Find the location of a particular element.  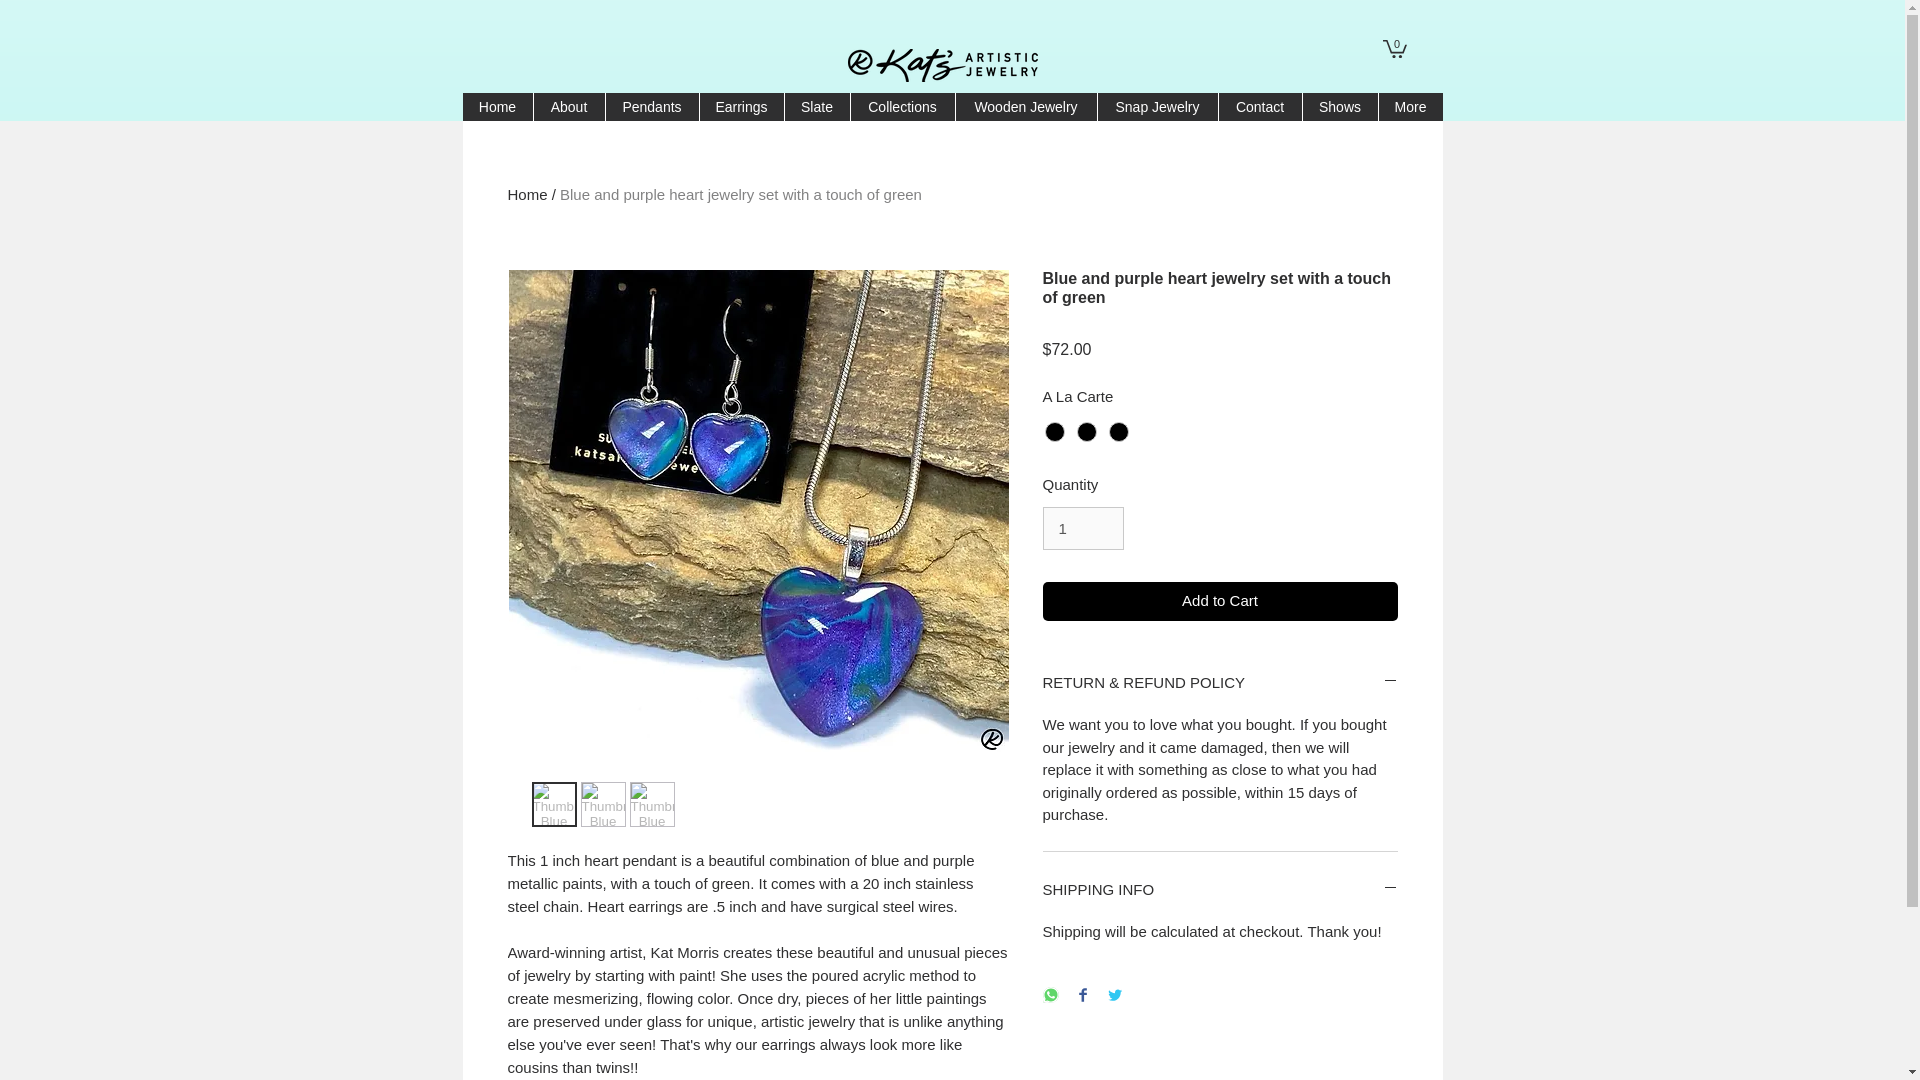

Contact is located at coordinates (1259, 106).